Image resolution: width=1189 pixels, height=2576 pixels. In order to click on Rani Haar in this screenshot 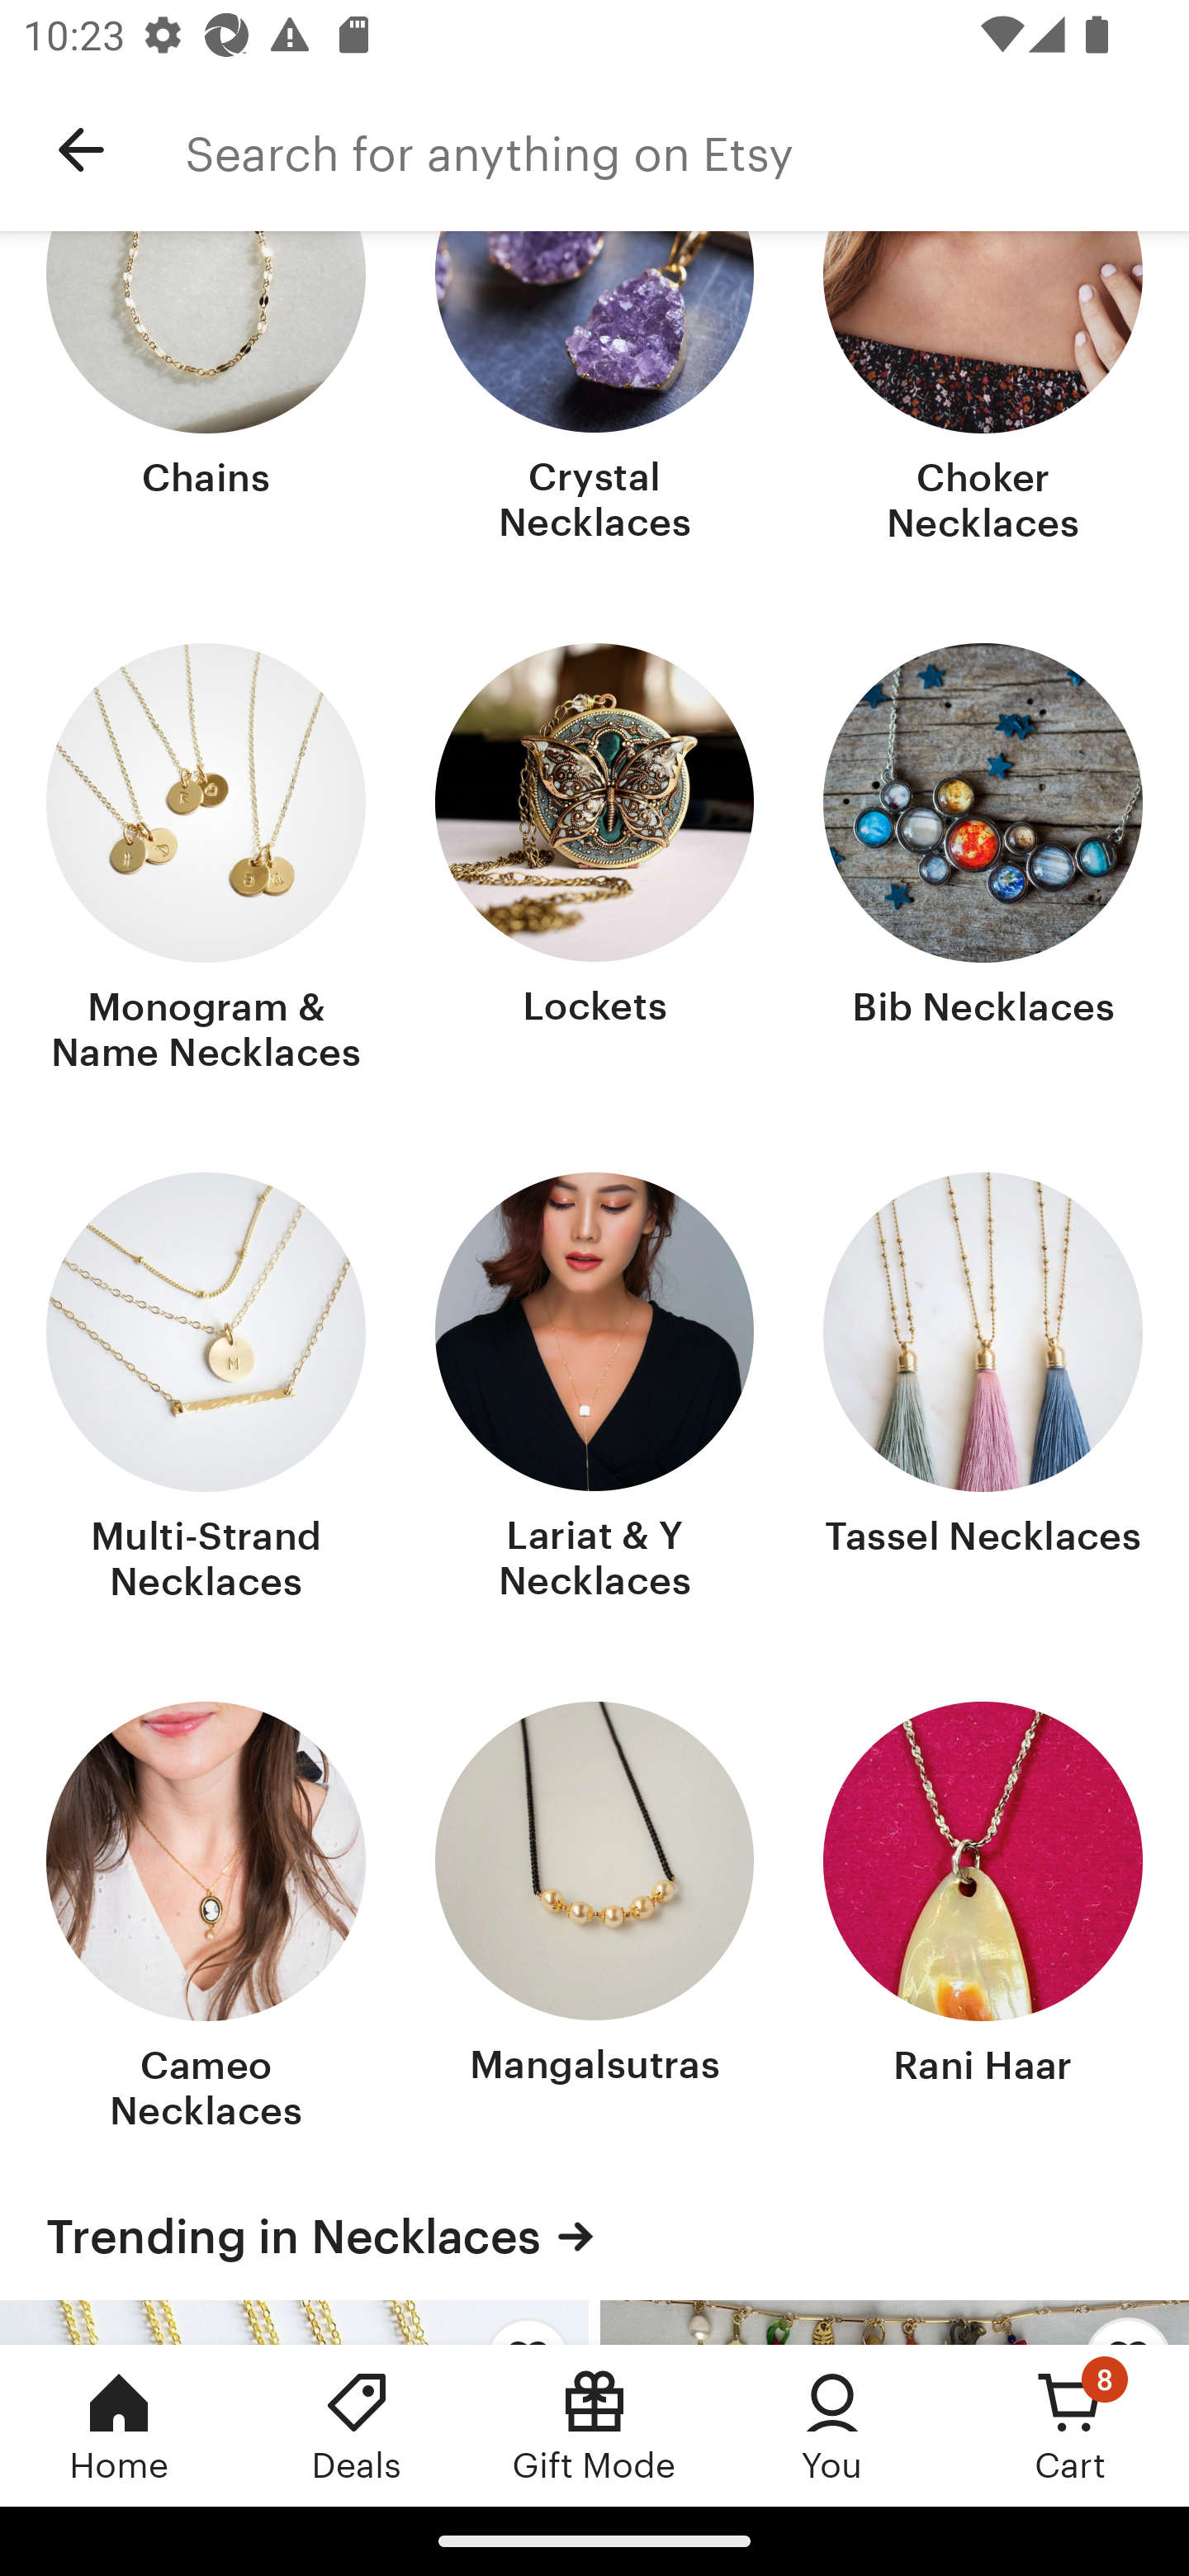, I will do `click(983, 1920)`.